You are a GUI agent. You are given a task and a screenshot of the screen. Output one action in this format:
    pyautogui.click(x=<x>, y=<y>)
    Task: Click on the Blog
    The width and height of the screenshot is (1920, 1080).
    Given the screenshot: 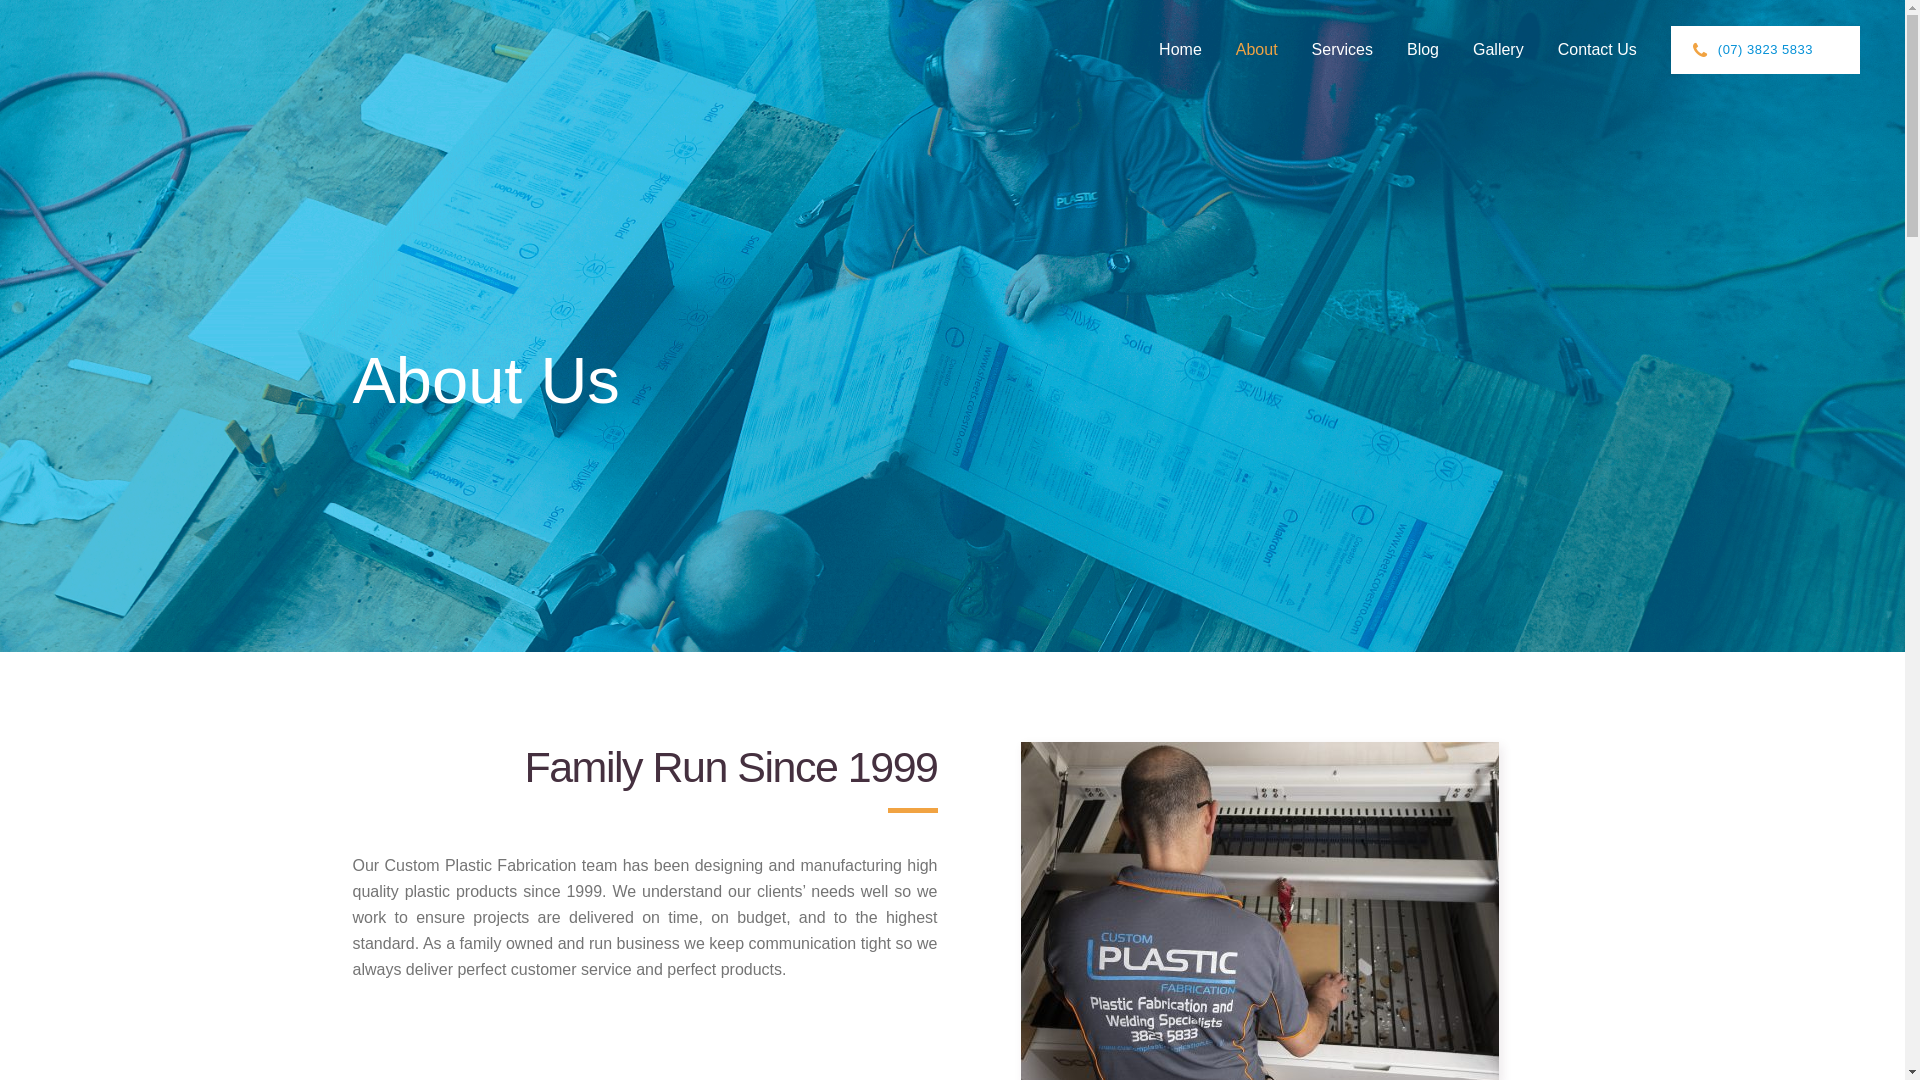 What is the action you would take?
    pyautogui.click(x=1423, y=50)
    